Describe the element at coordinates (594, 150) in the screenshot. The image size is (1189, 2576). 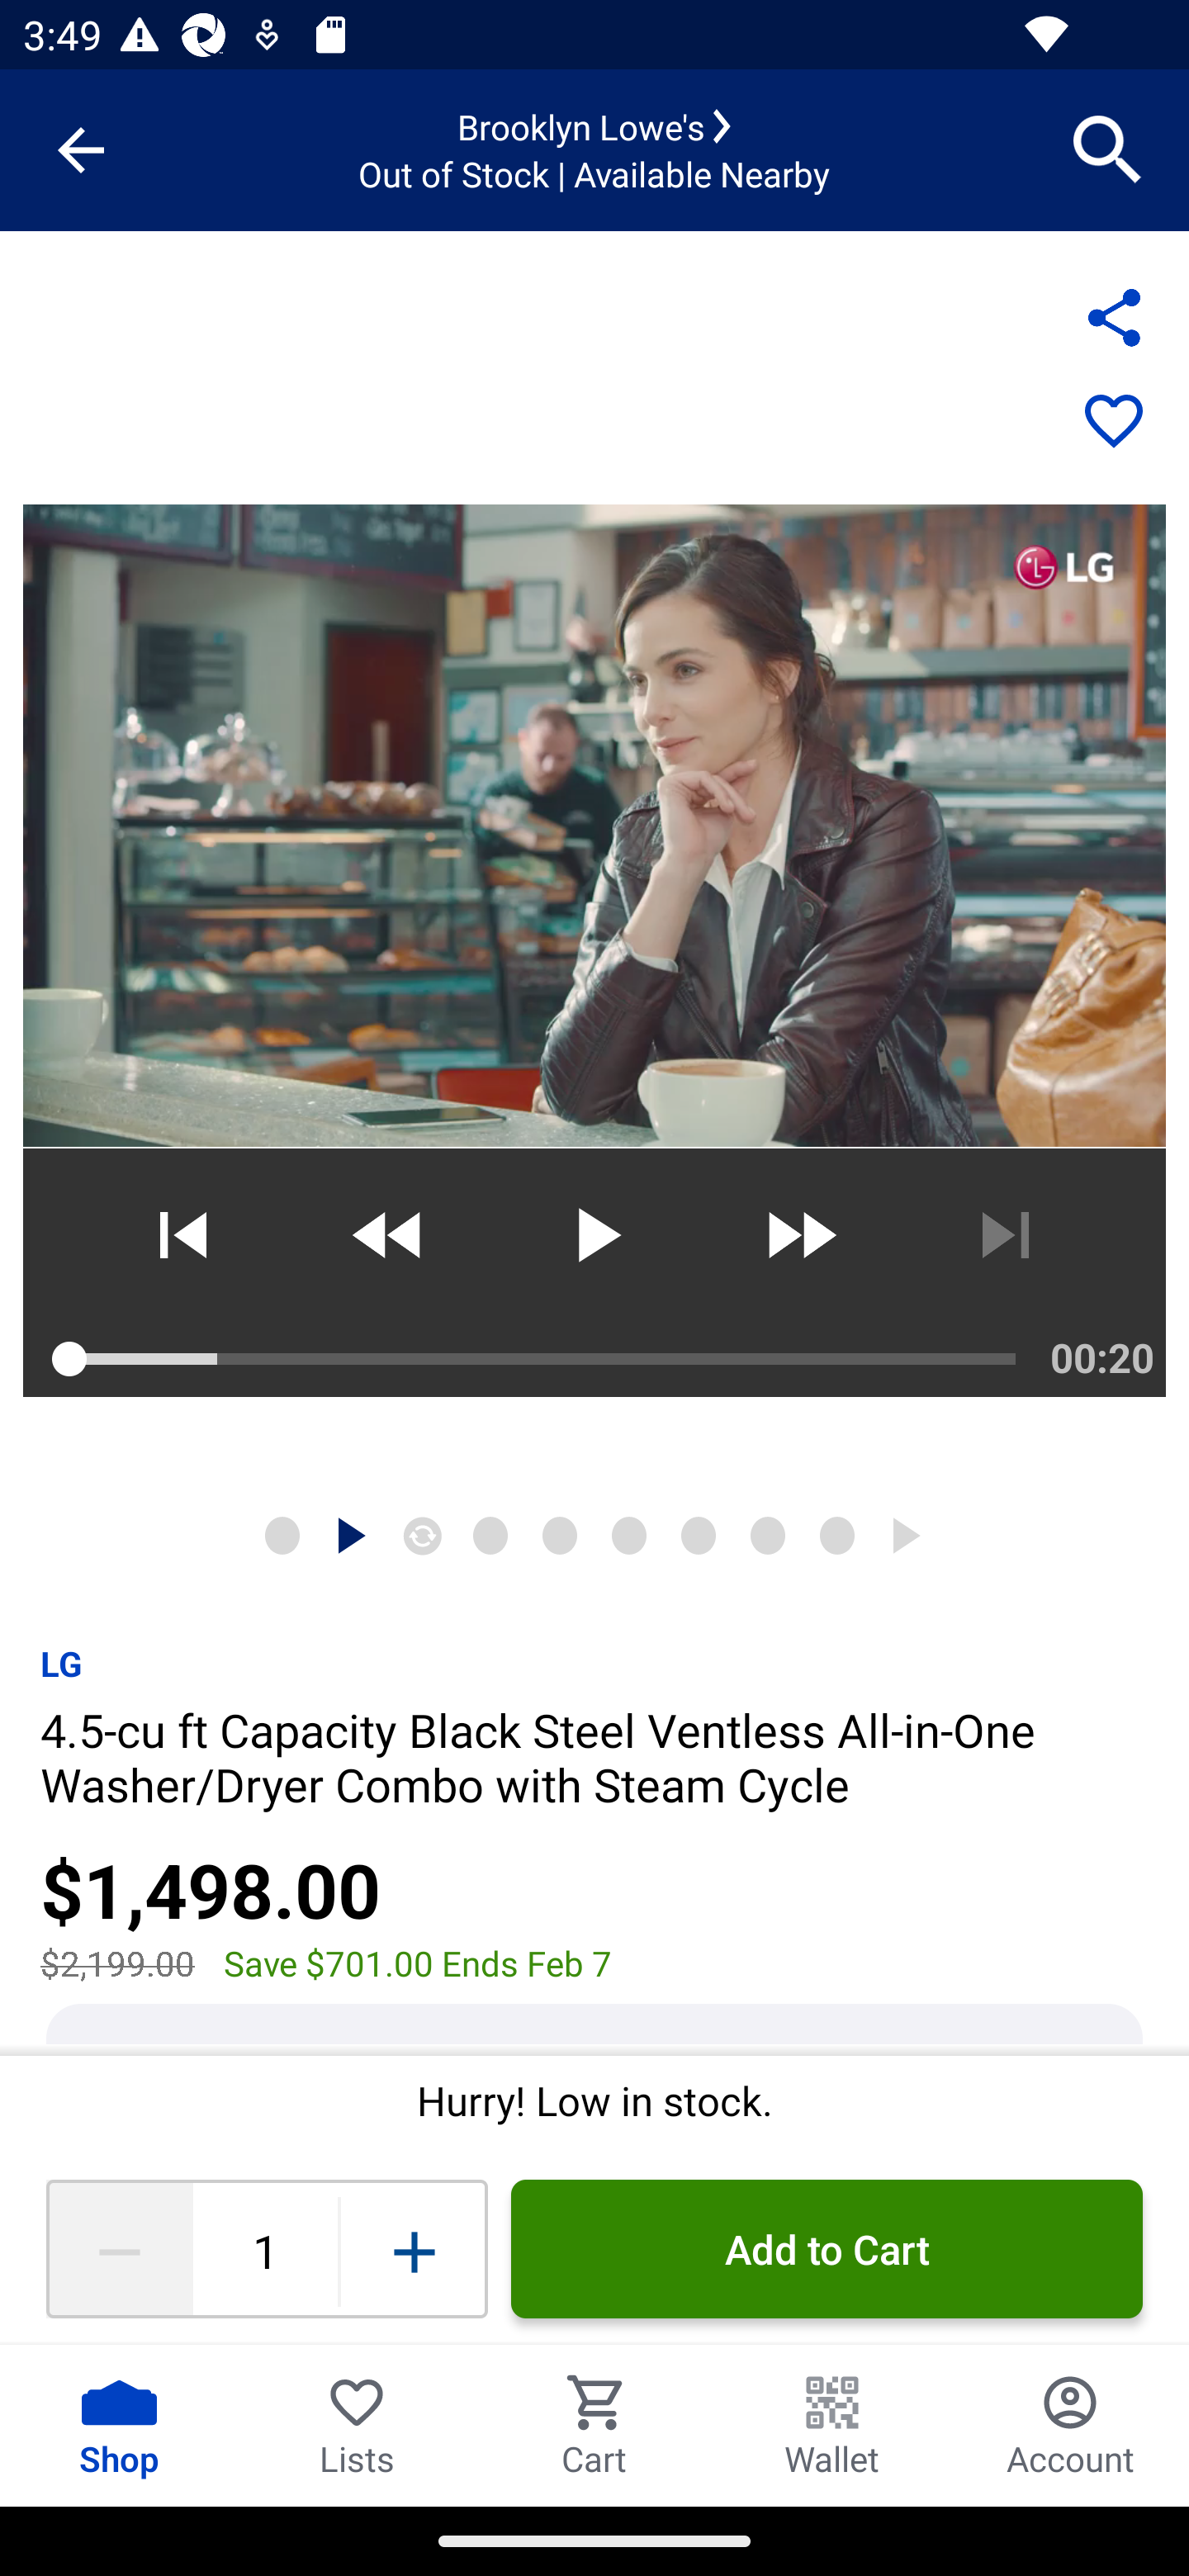
I see `Brooklyn Lowe's  Out of Stock | Available Nearby` at that location.